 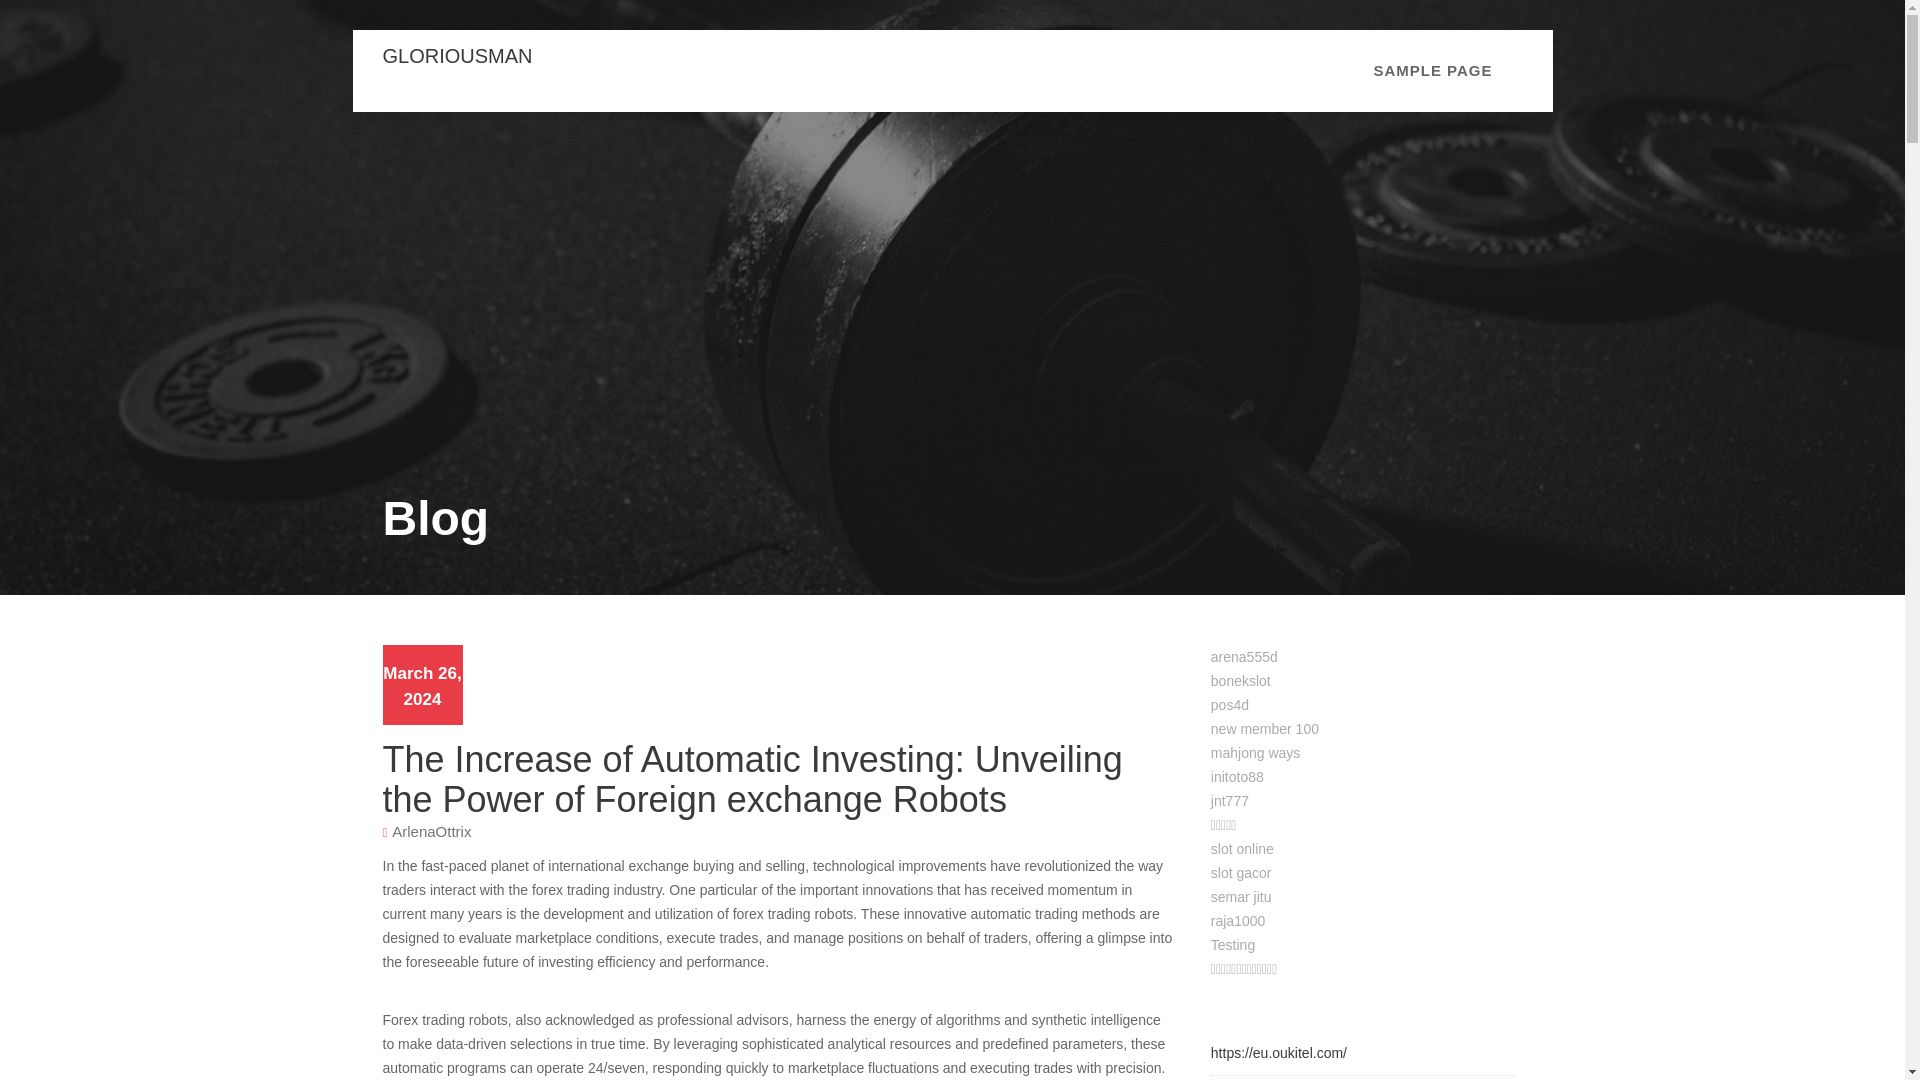 What do you see at coordinates (456, 56) in the screenshot?
I see `gloriousman` at bounding box center [456, 56].